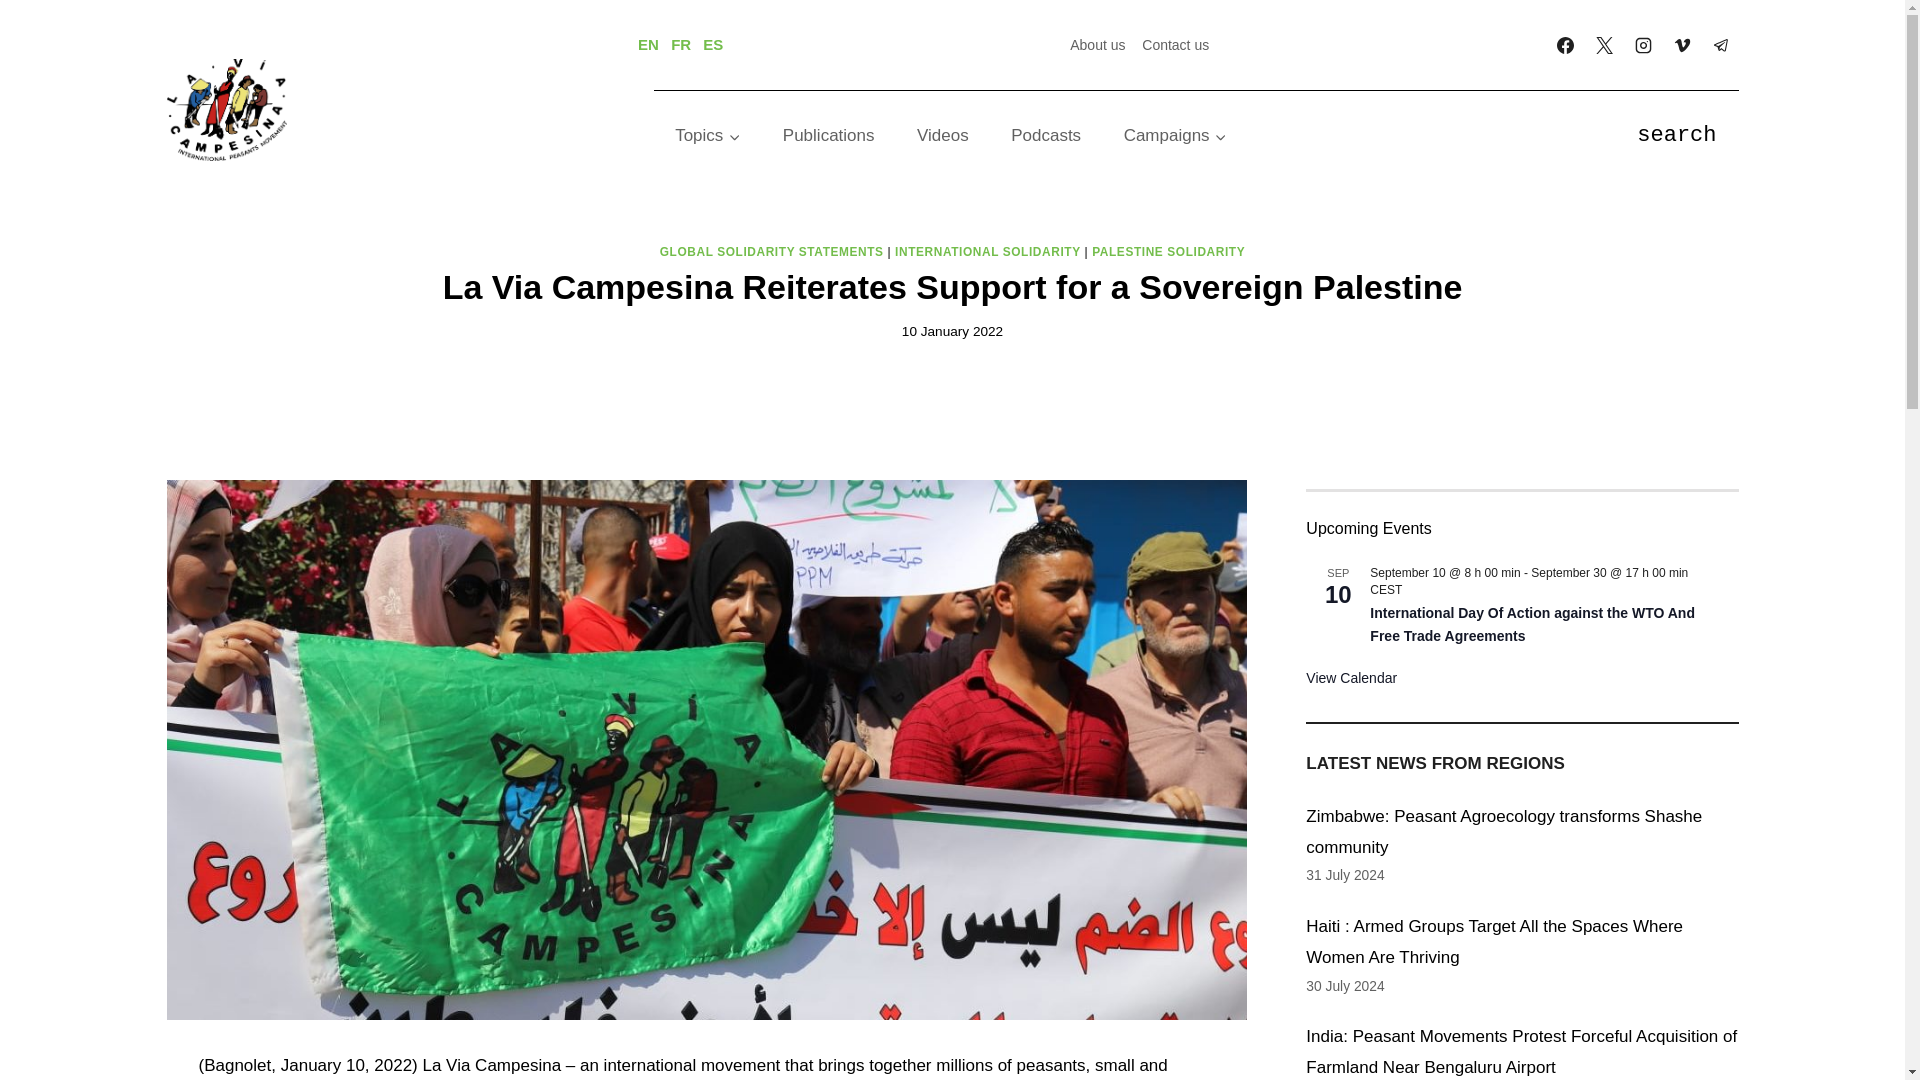  Describe the element at coordinates (943, 136) in the screenshot. I see `Videos` at that location.